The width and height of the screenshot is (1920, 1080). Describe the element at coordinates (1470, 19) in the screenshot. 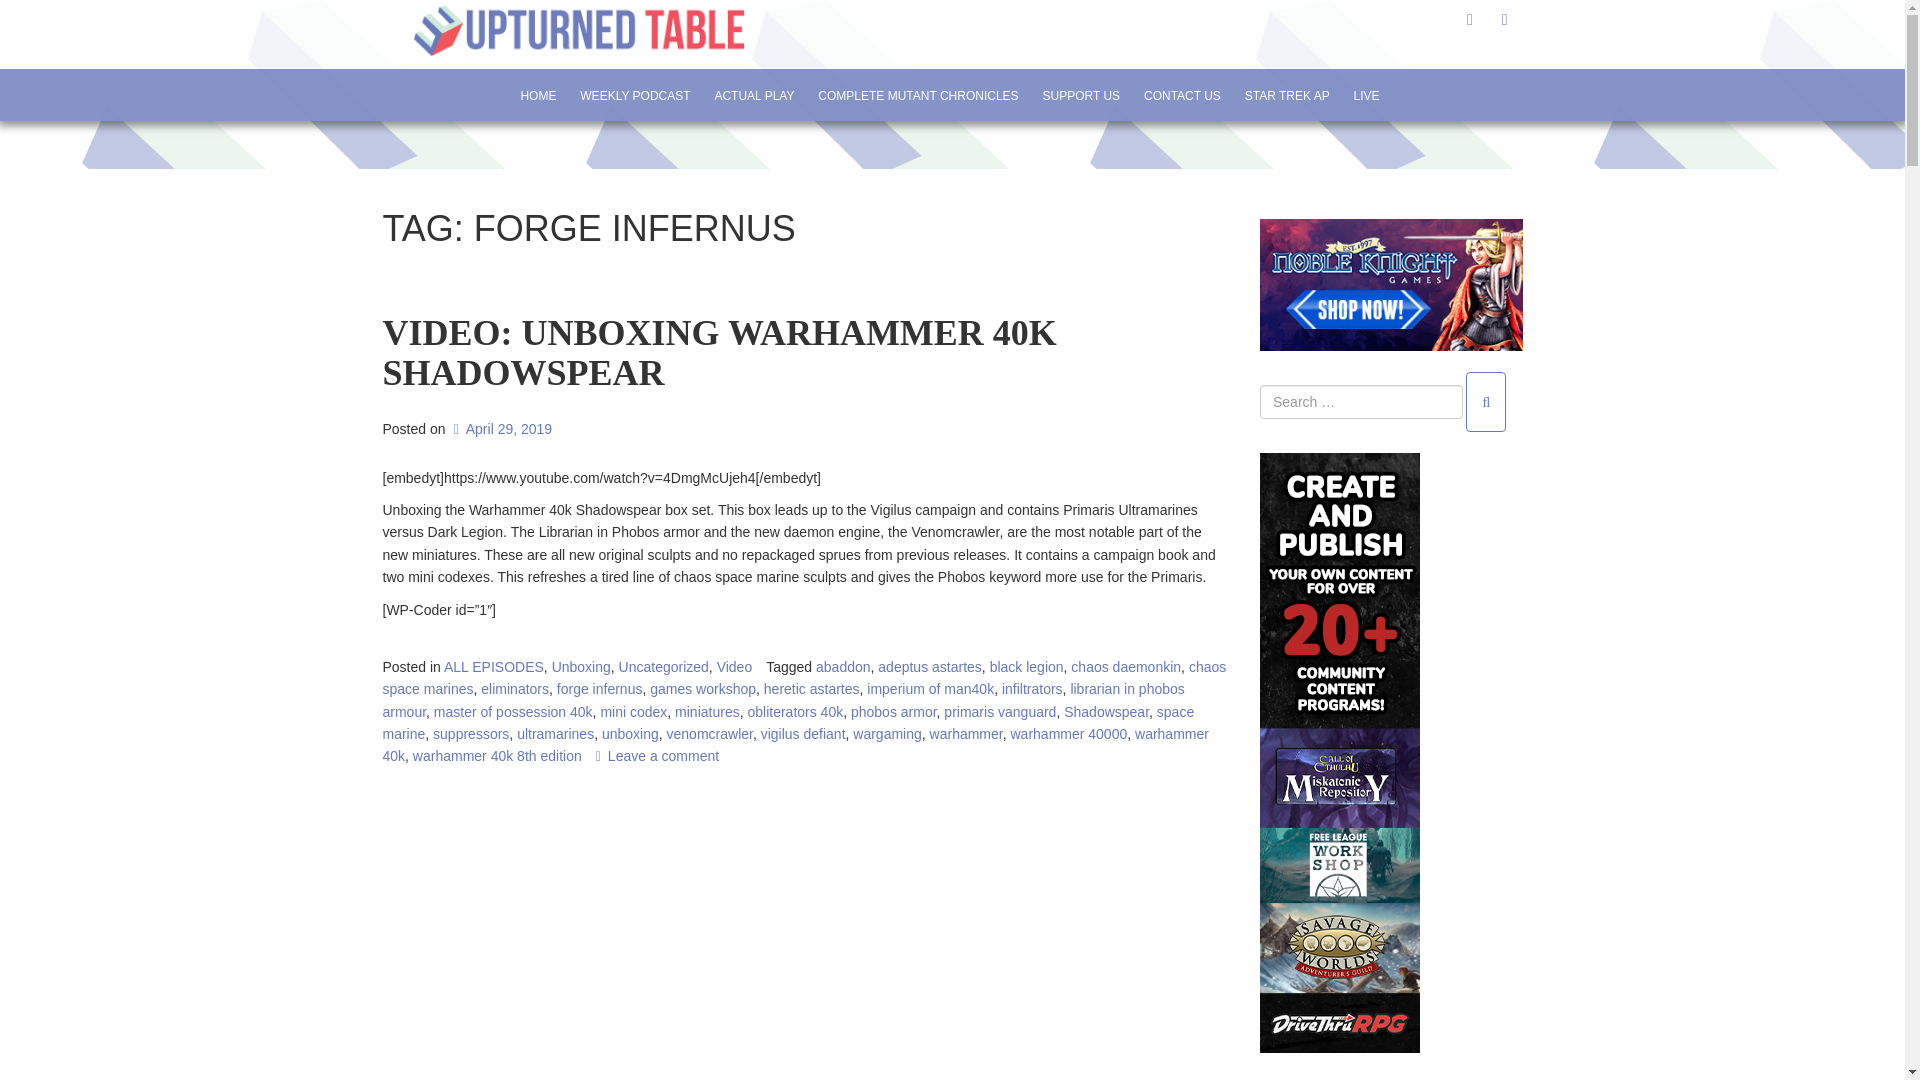

I see `TWITTER` at that location.